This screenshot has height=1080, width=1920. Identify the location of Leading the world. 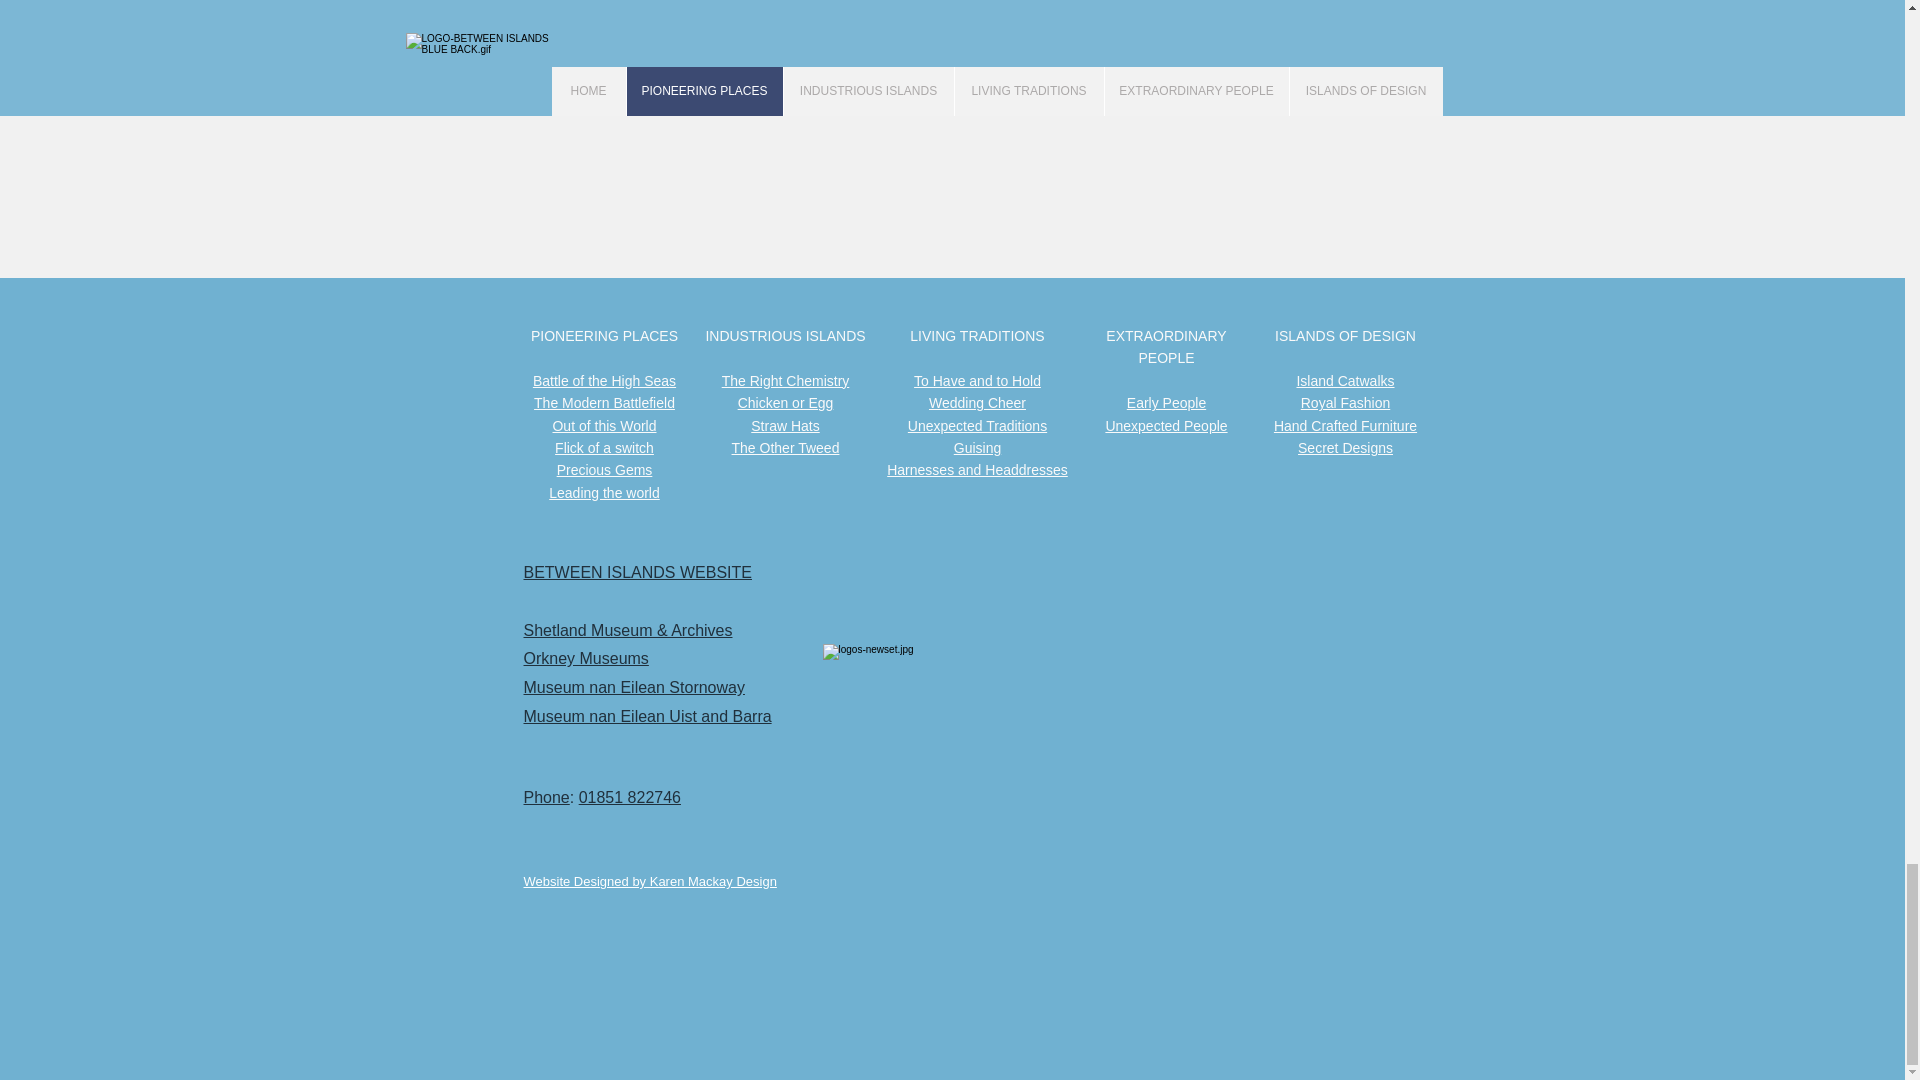
(604, 492).